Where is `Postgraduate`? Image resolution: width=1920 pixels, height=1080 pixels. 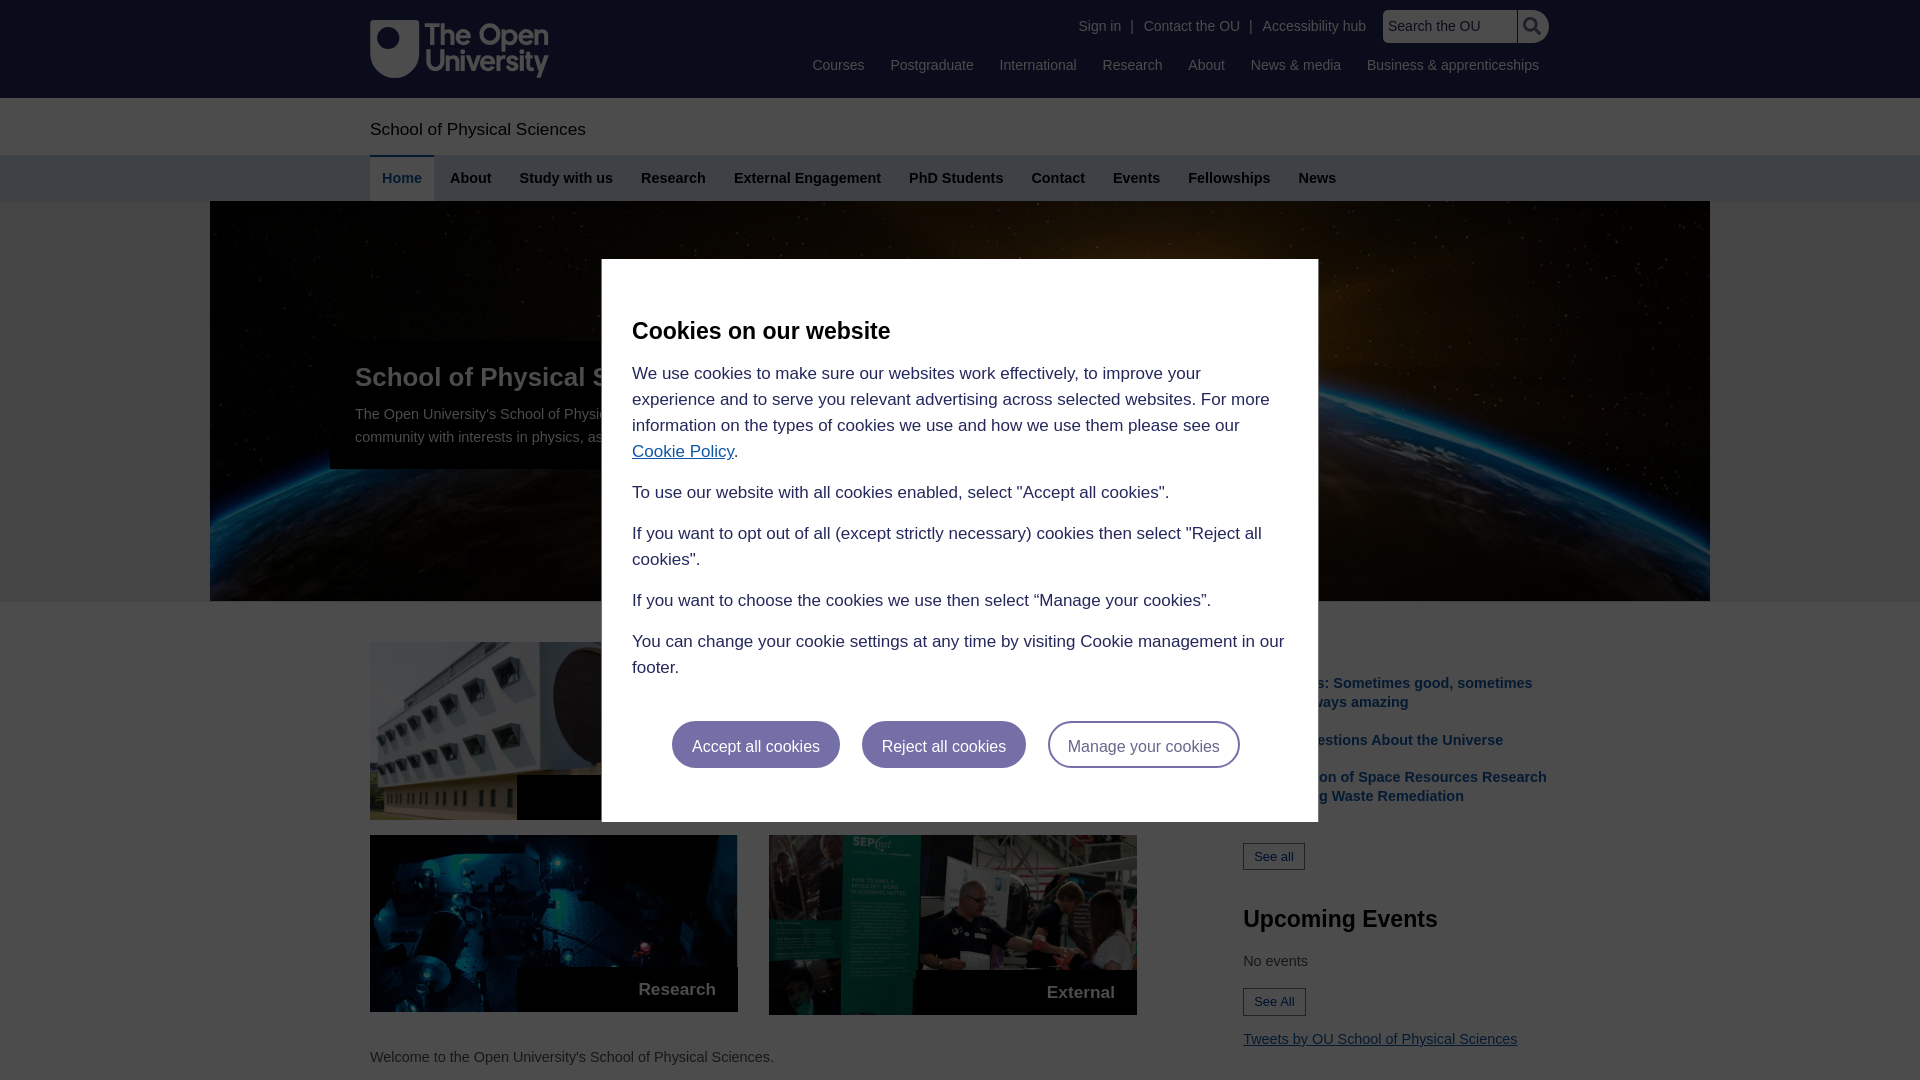
Postgraduate is located at coordinates (931, 64).